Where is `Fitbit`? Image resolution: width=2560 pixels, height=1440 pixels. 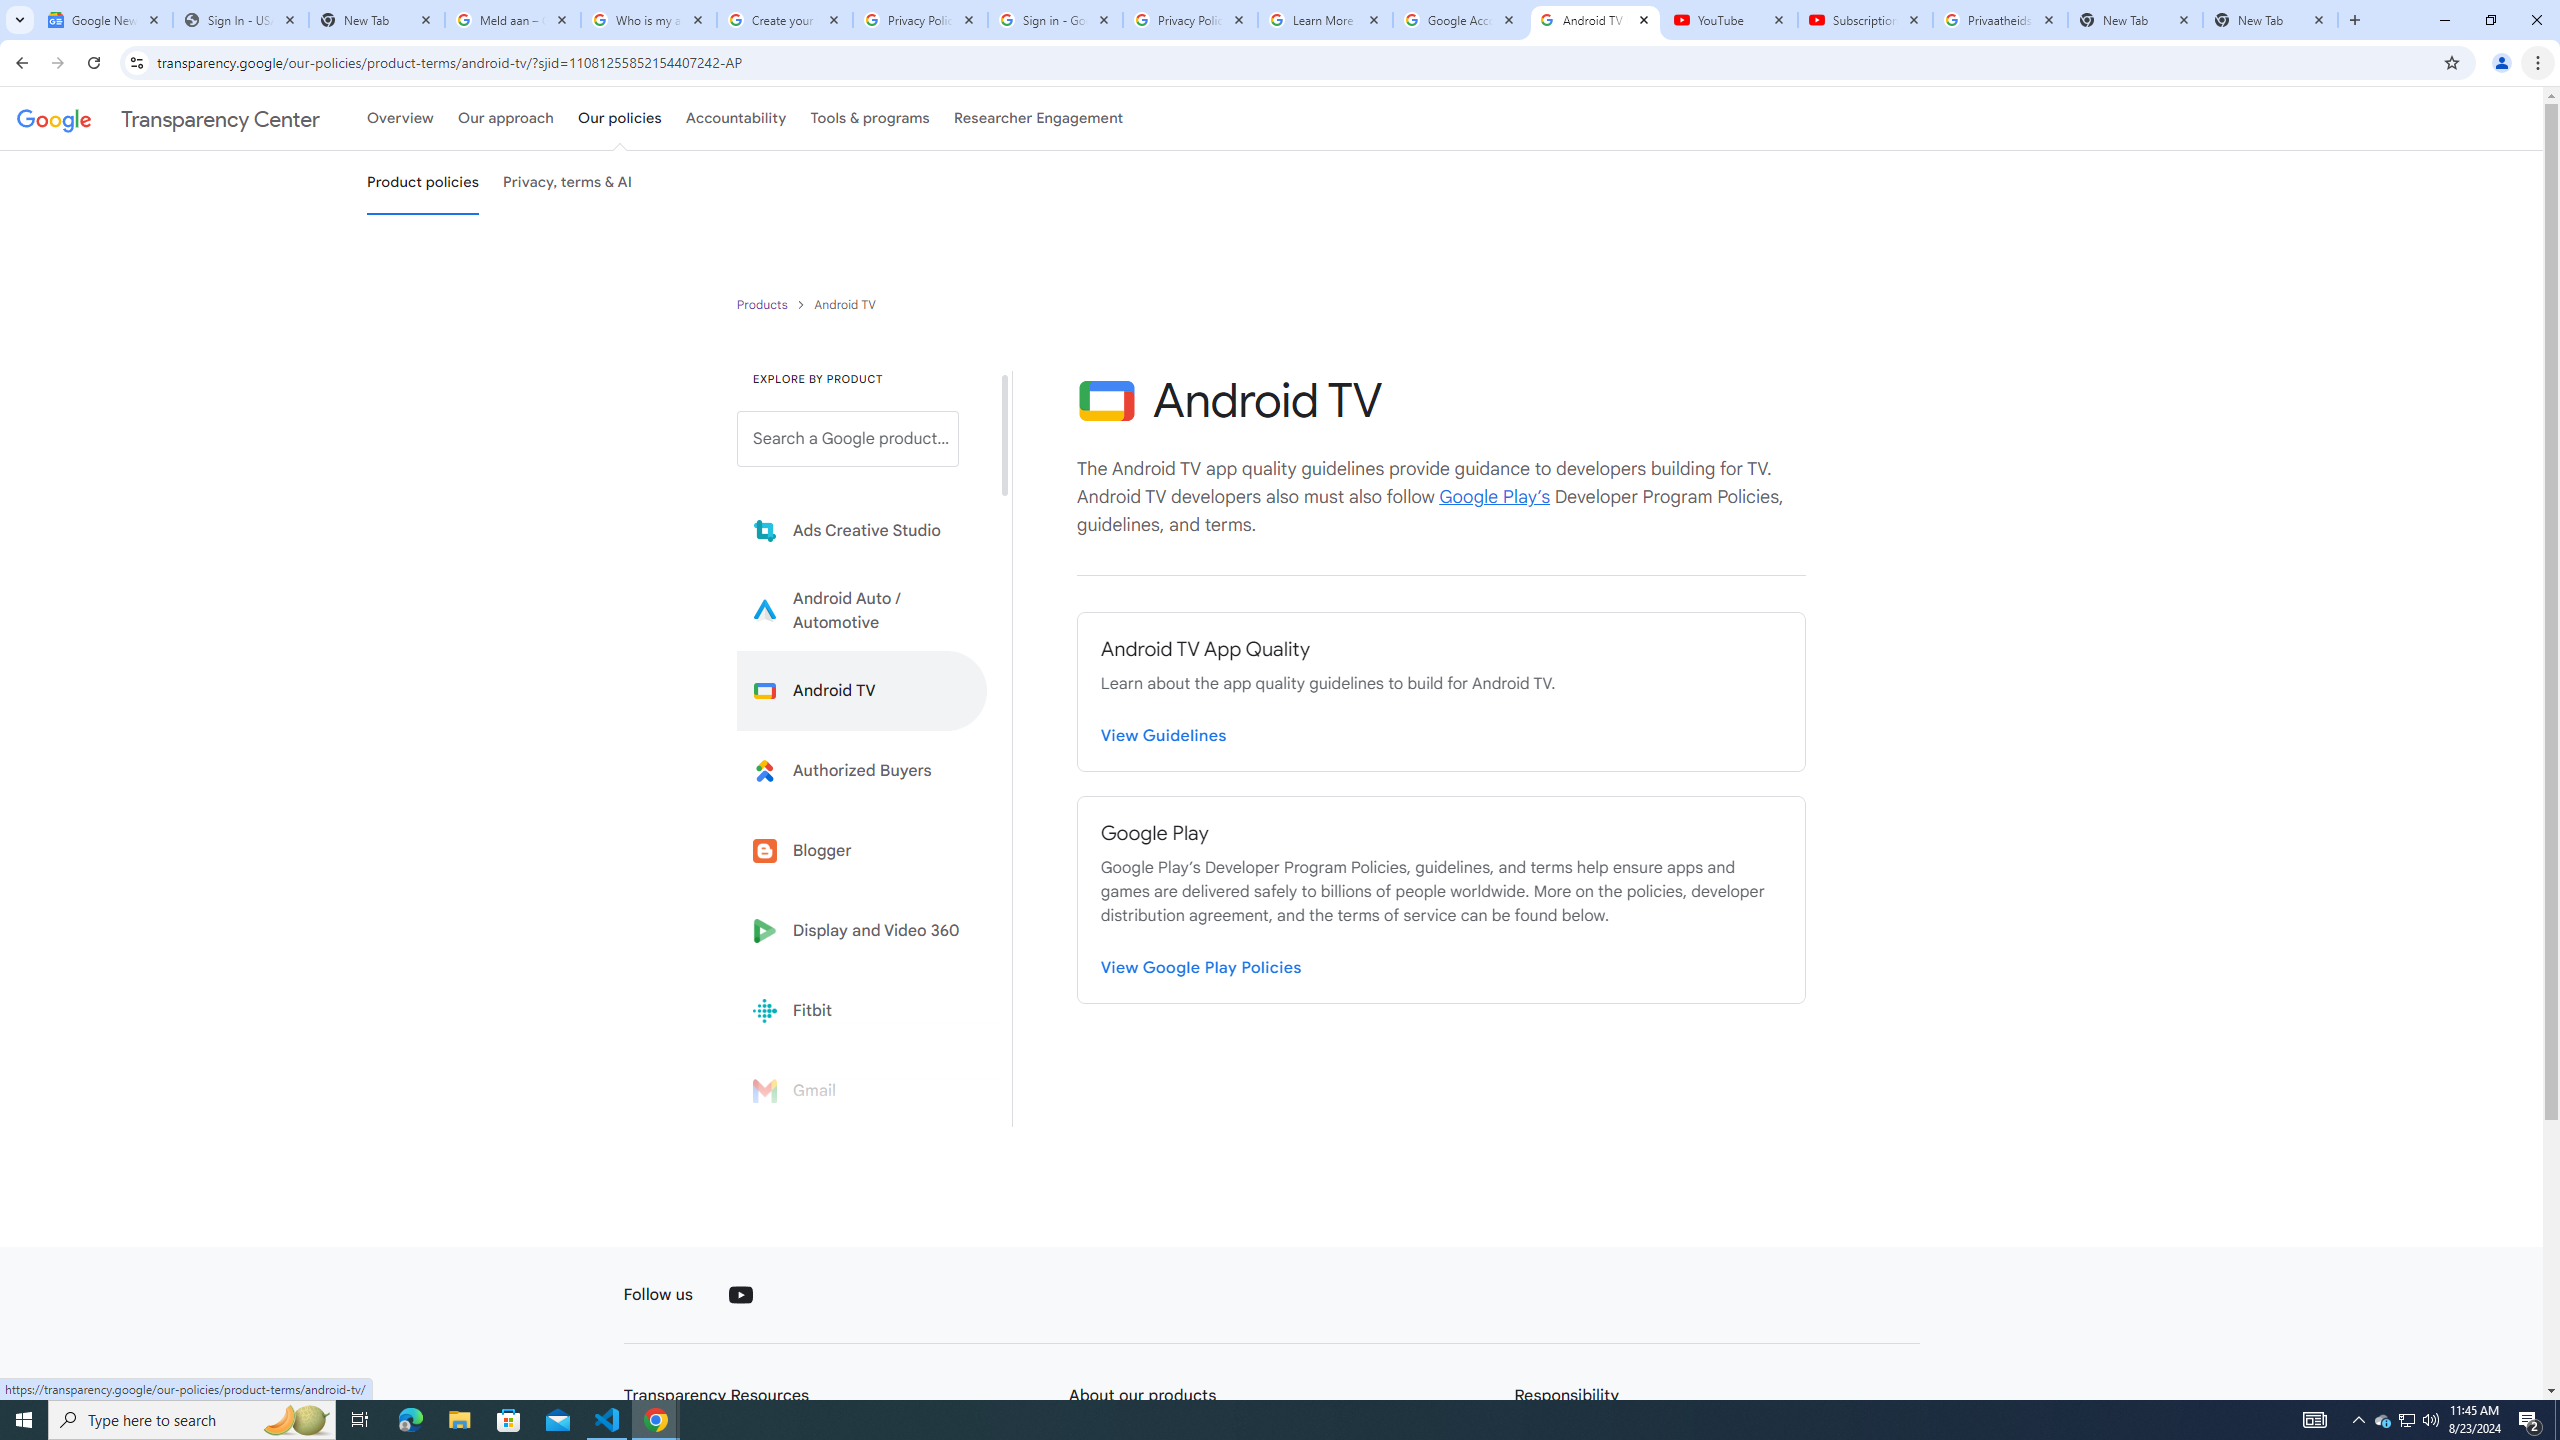 Fitbit is located at coordinates (862, 1010).